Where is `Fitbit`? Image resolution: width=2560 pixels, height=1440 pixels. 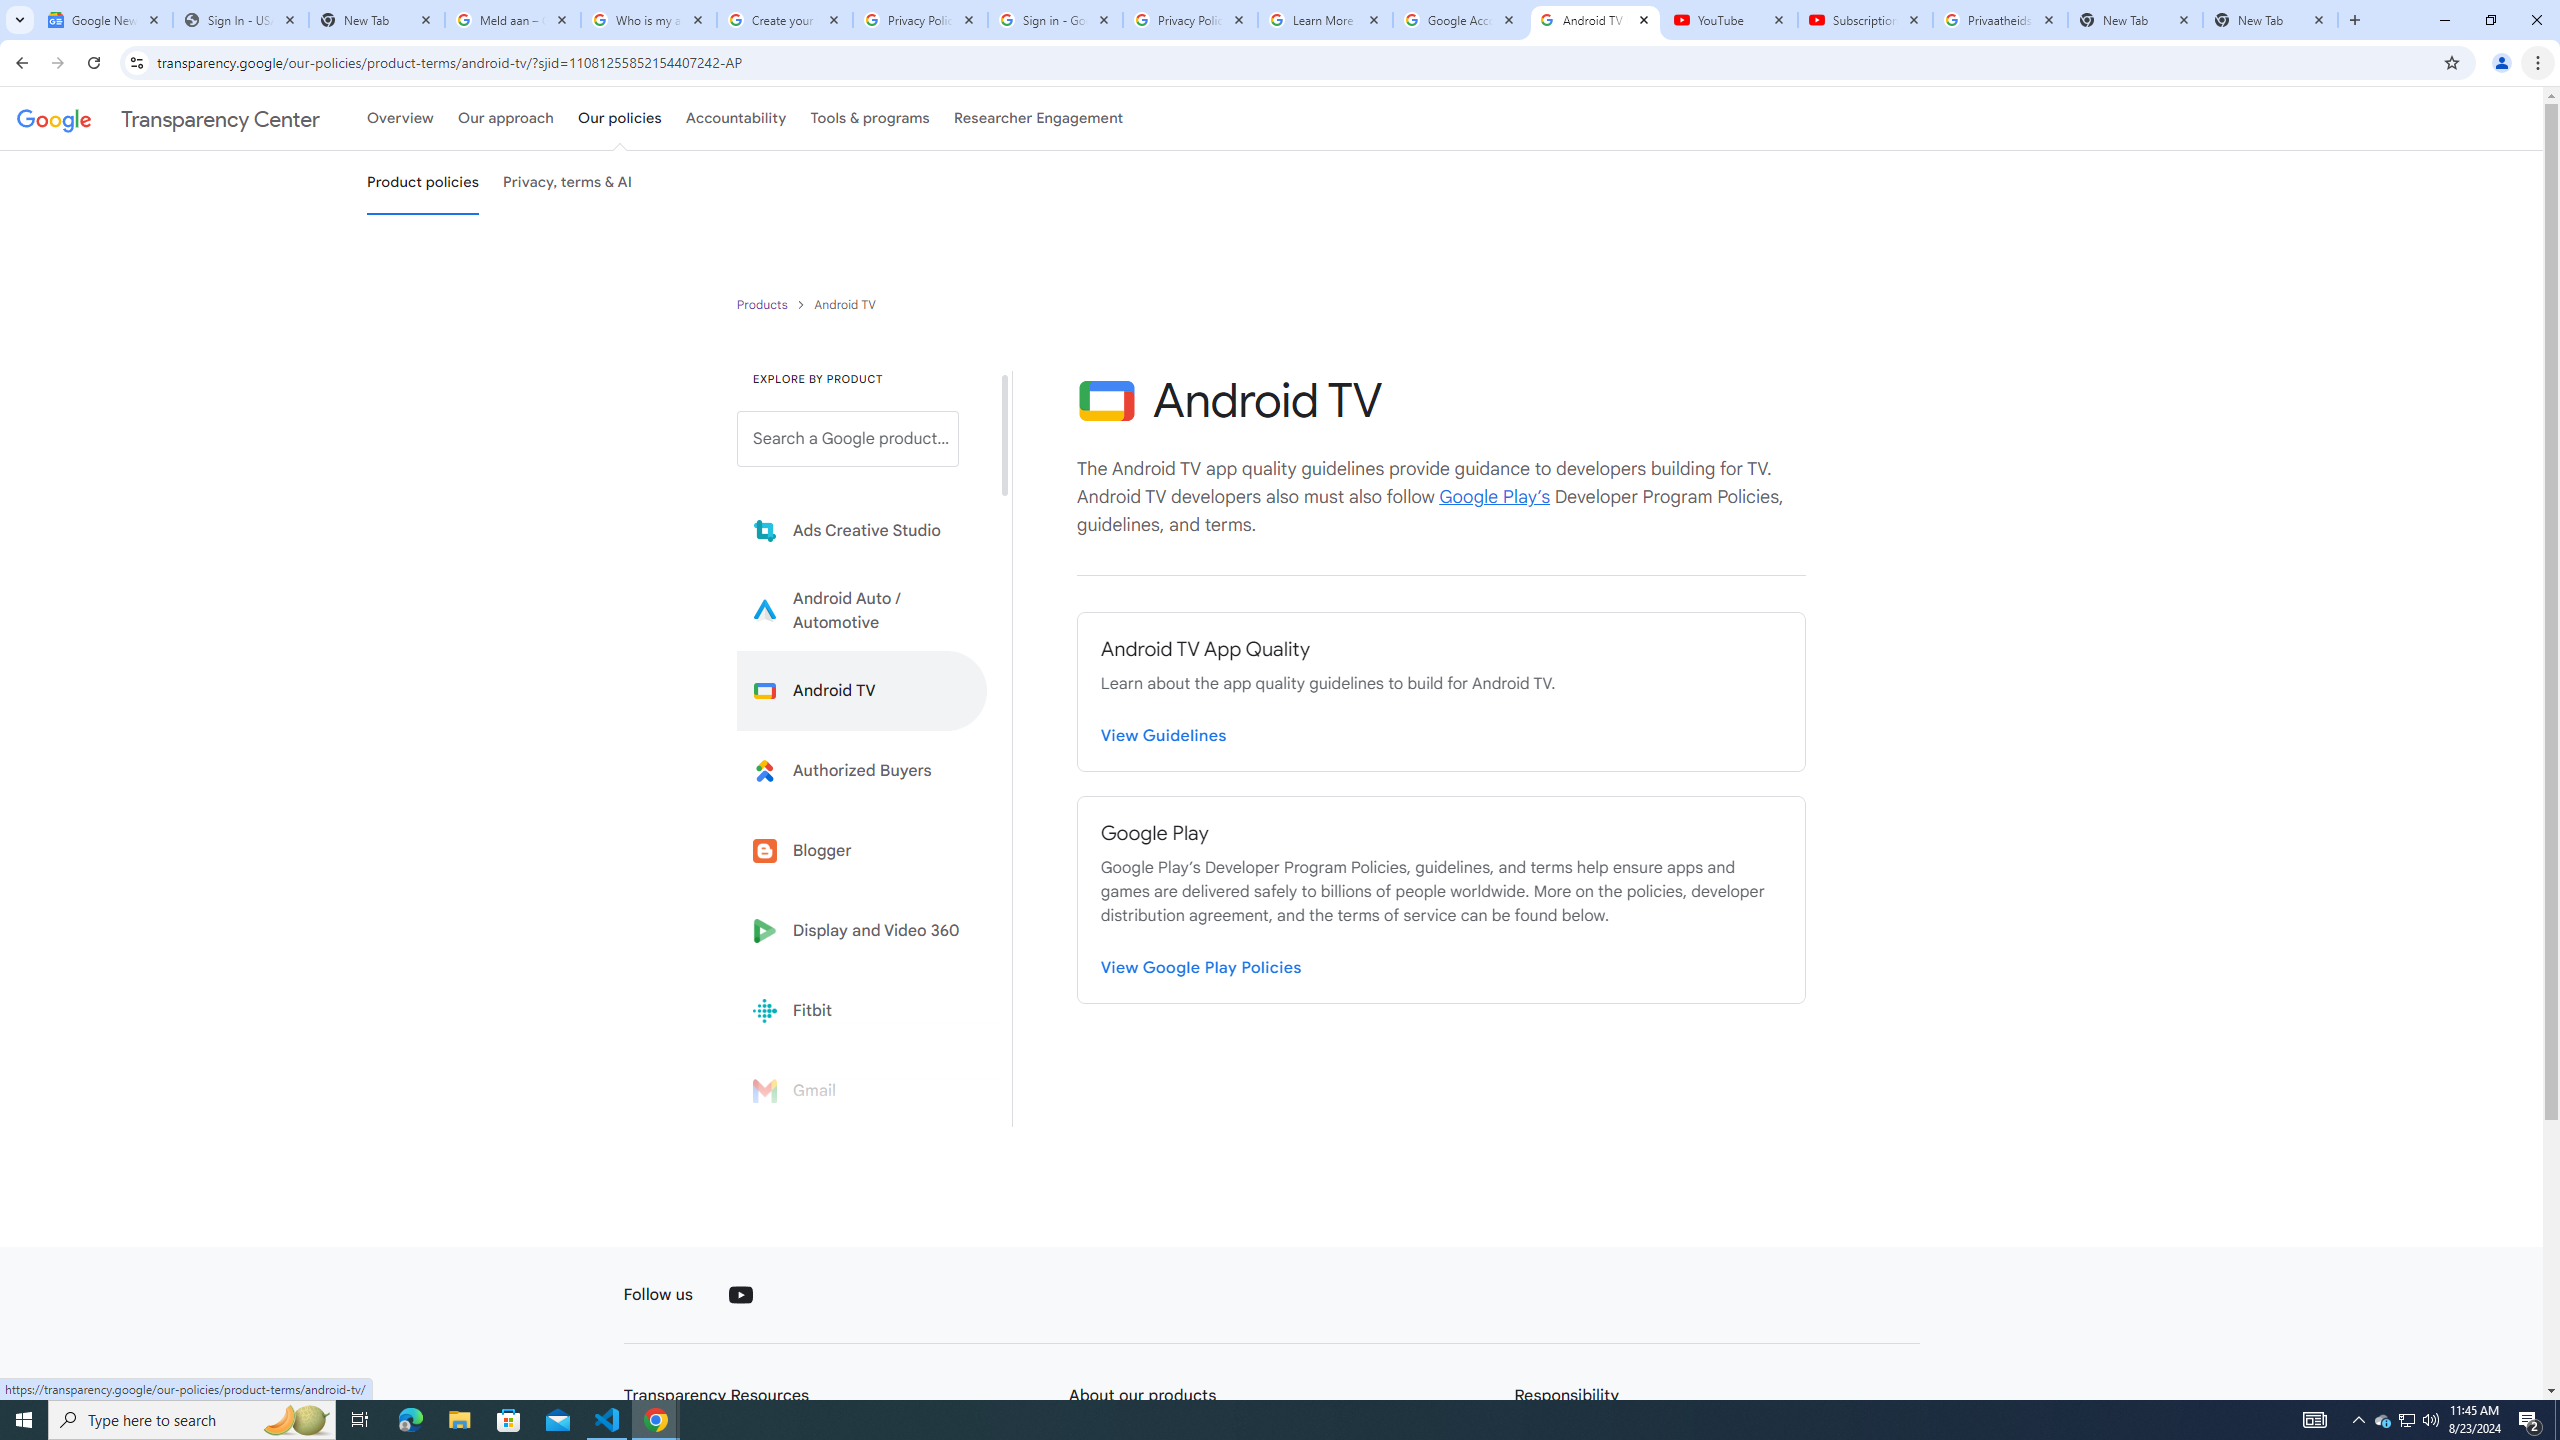 Fitbit is located at coordinates (862, 1010).